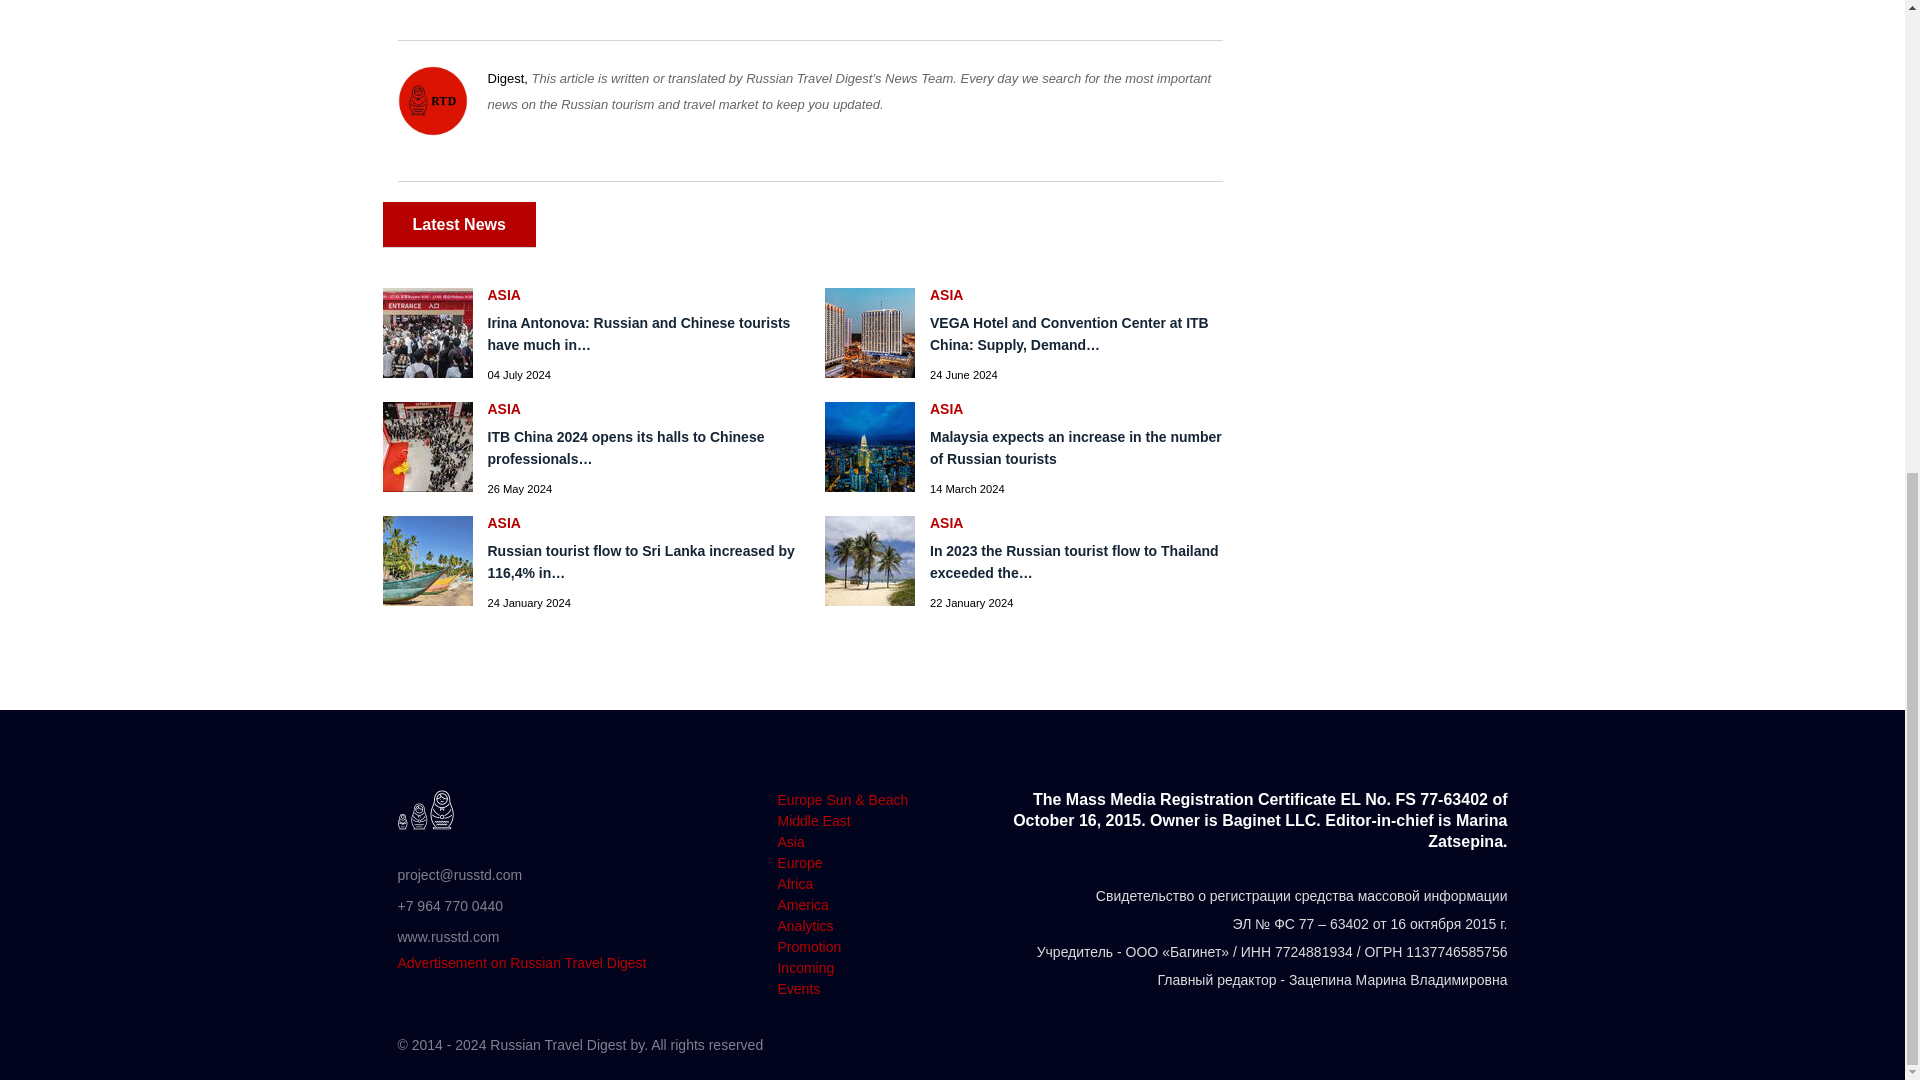 This screenshot has width=1920, height=1080. I want to click on ASIA, so click(1084, 408).